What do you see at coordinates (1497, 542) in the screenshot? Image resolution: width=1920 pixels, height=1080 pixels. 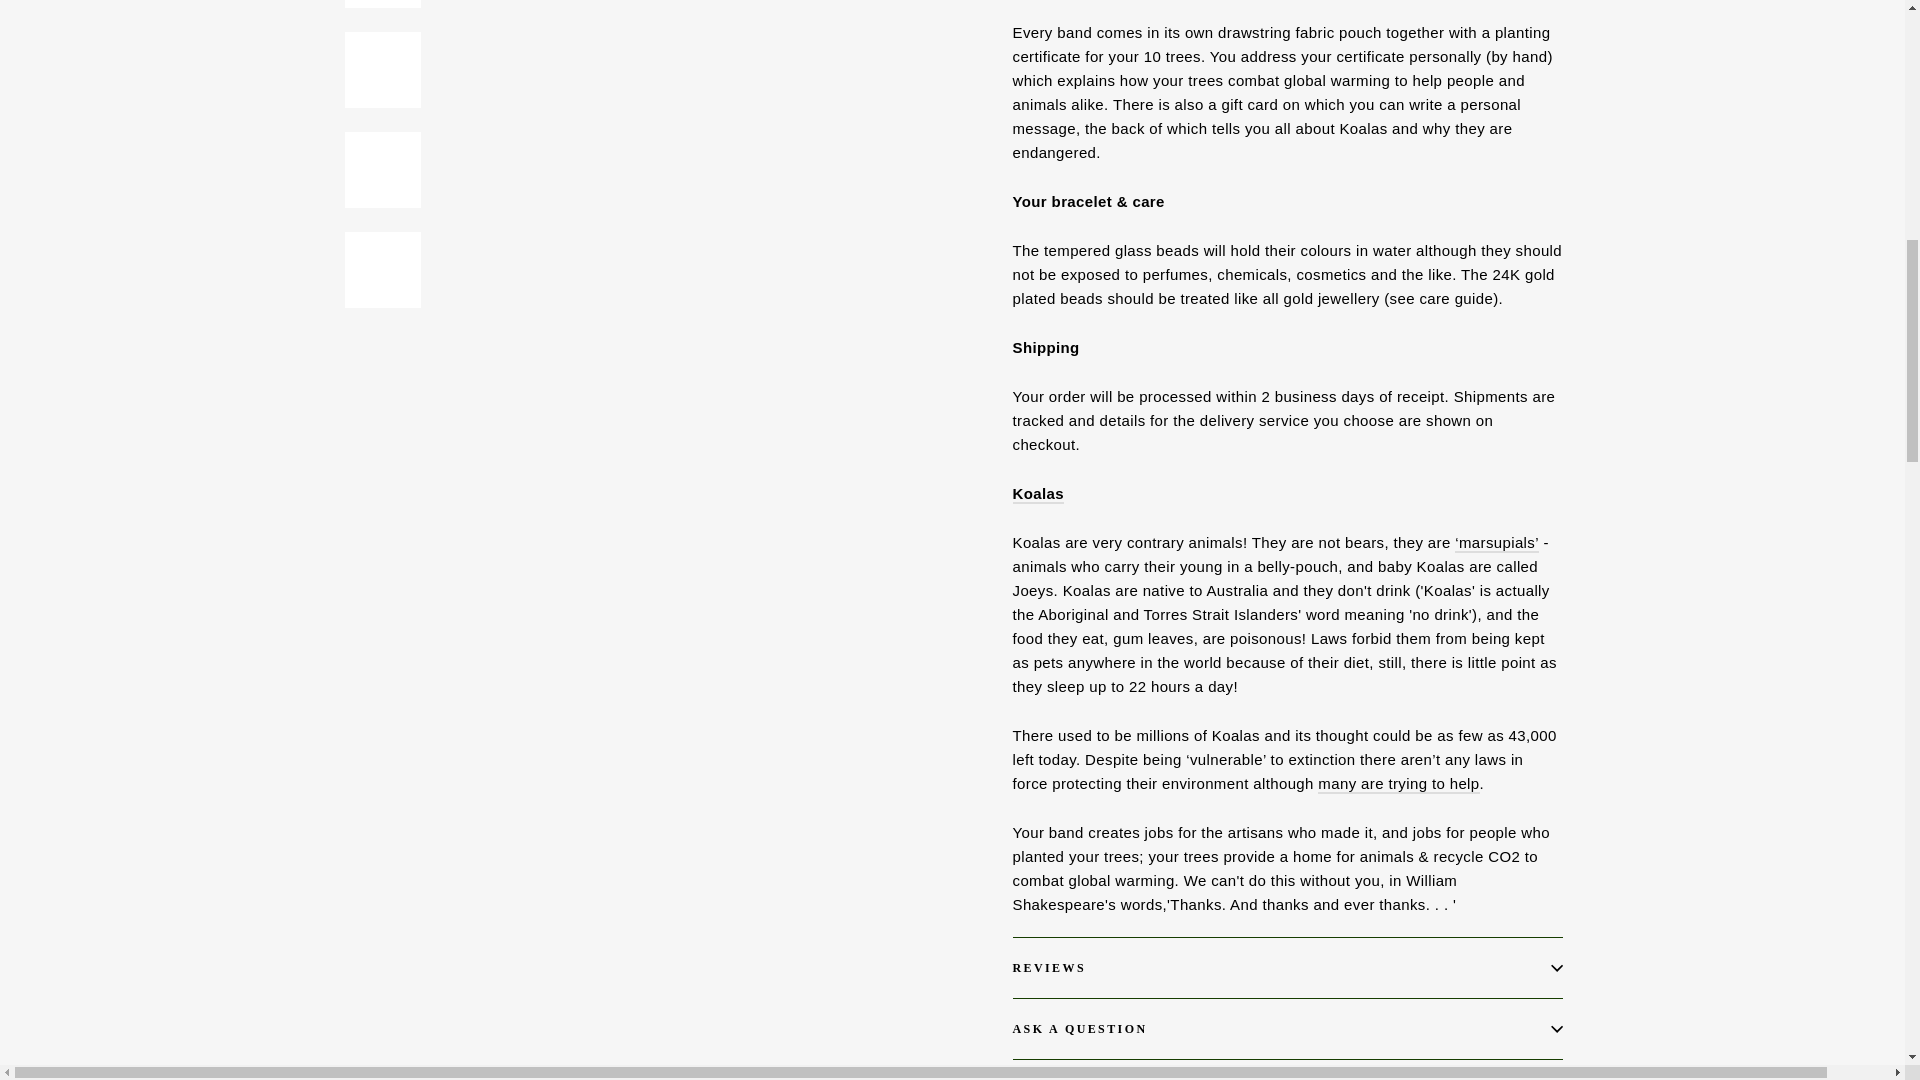 I see `Koala` at bounding box center [1497, 542].